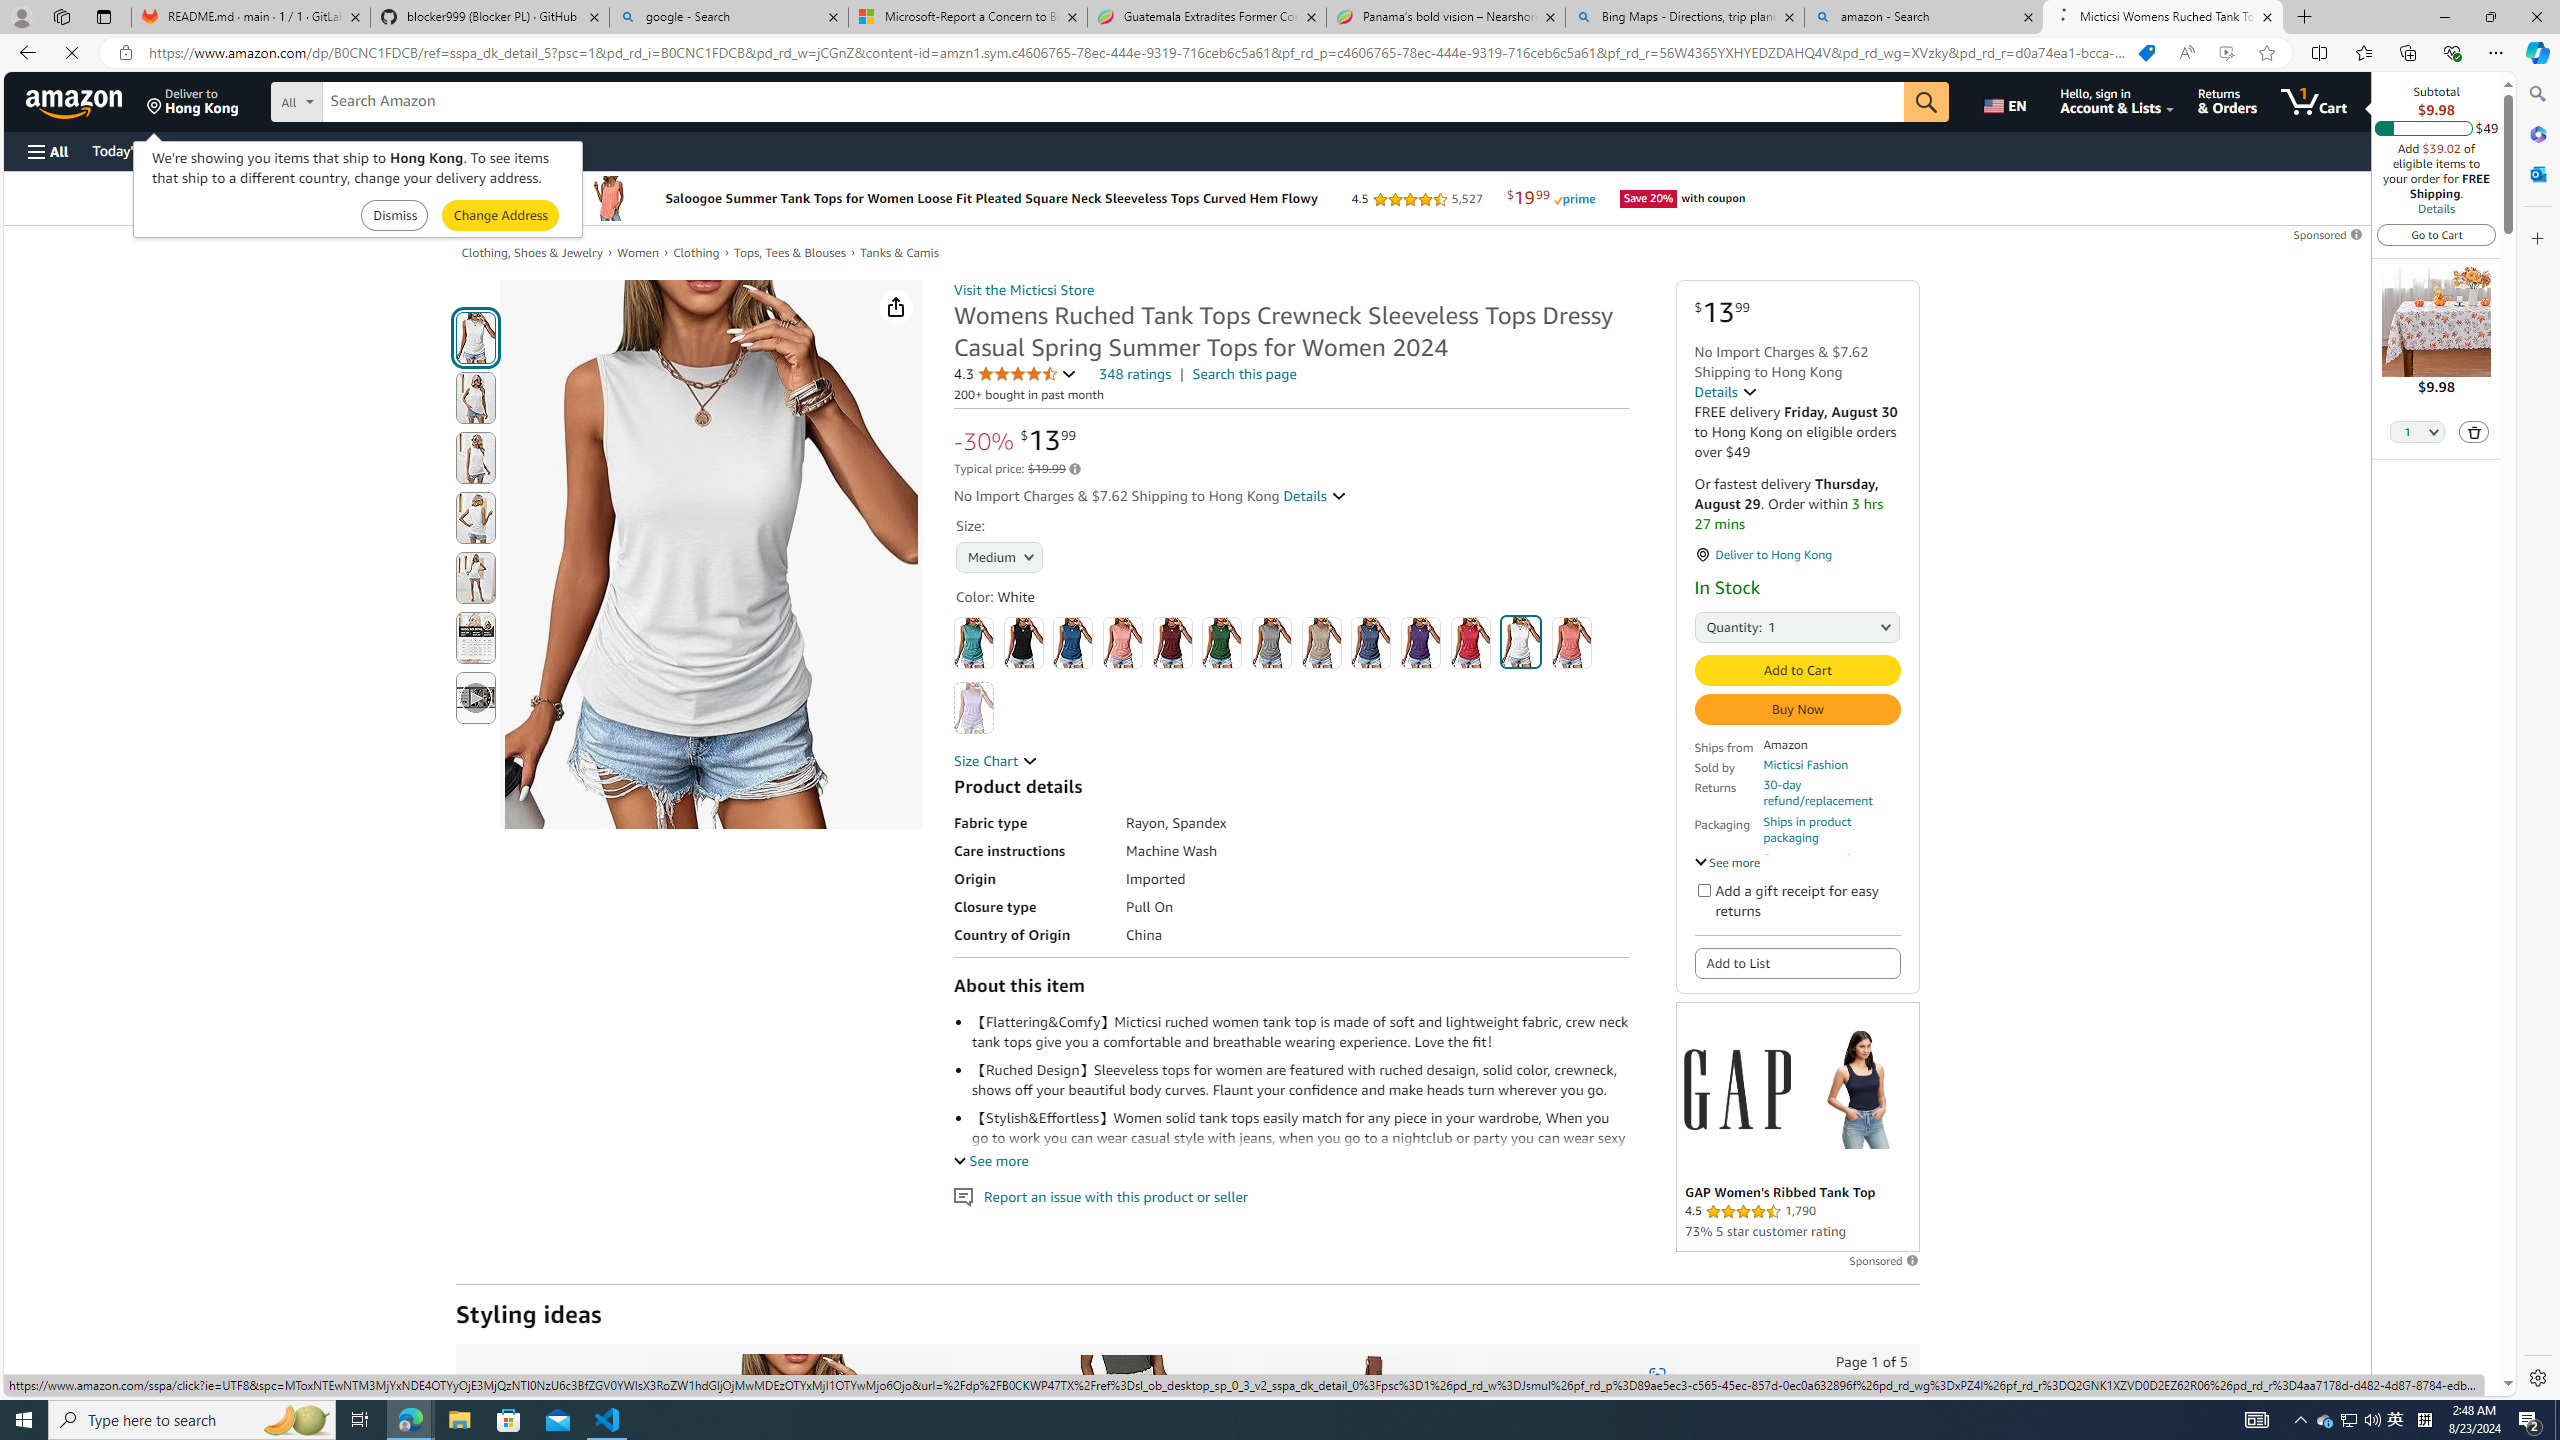 The image size is (2560, 1440). I want to click on Gift Cards, so click(442, 150).